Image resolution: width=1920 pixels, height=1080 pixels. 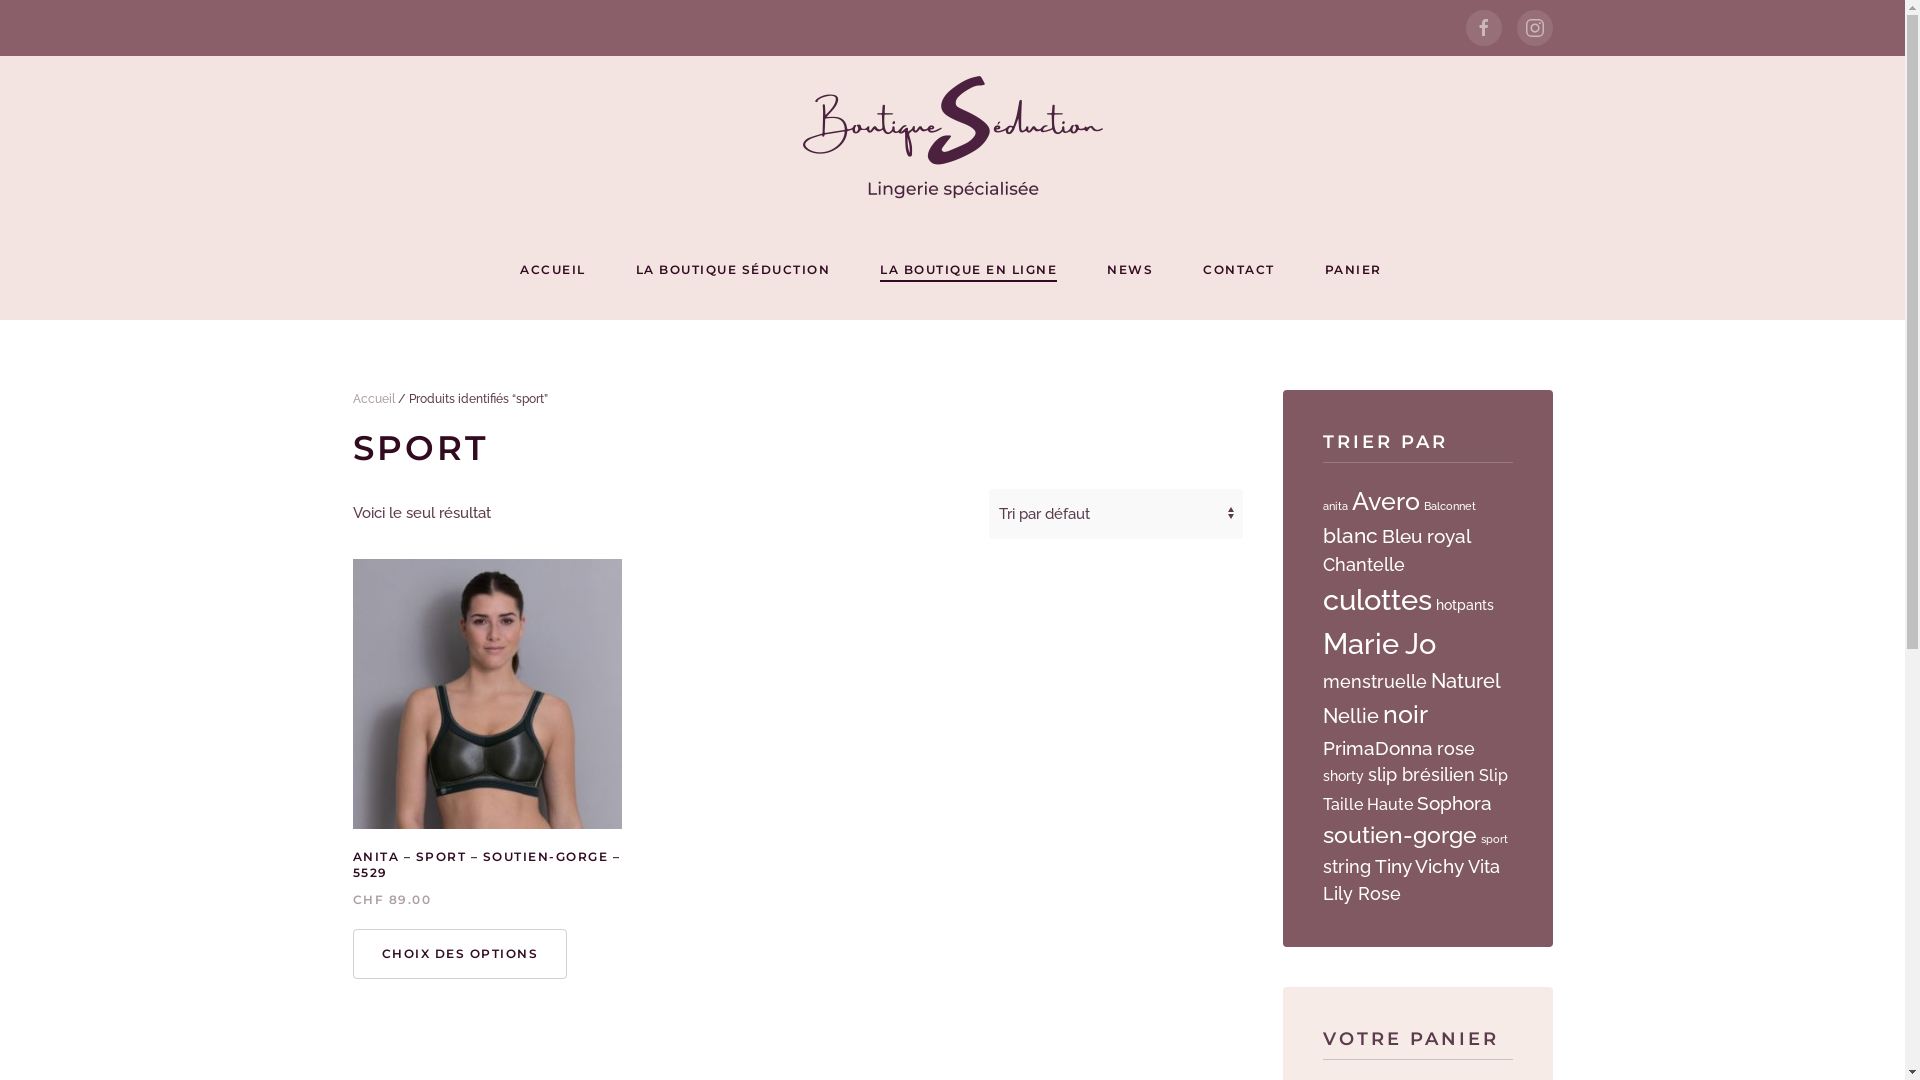 I want to click on culottes, so click(x=1376, y=600).